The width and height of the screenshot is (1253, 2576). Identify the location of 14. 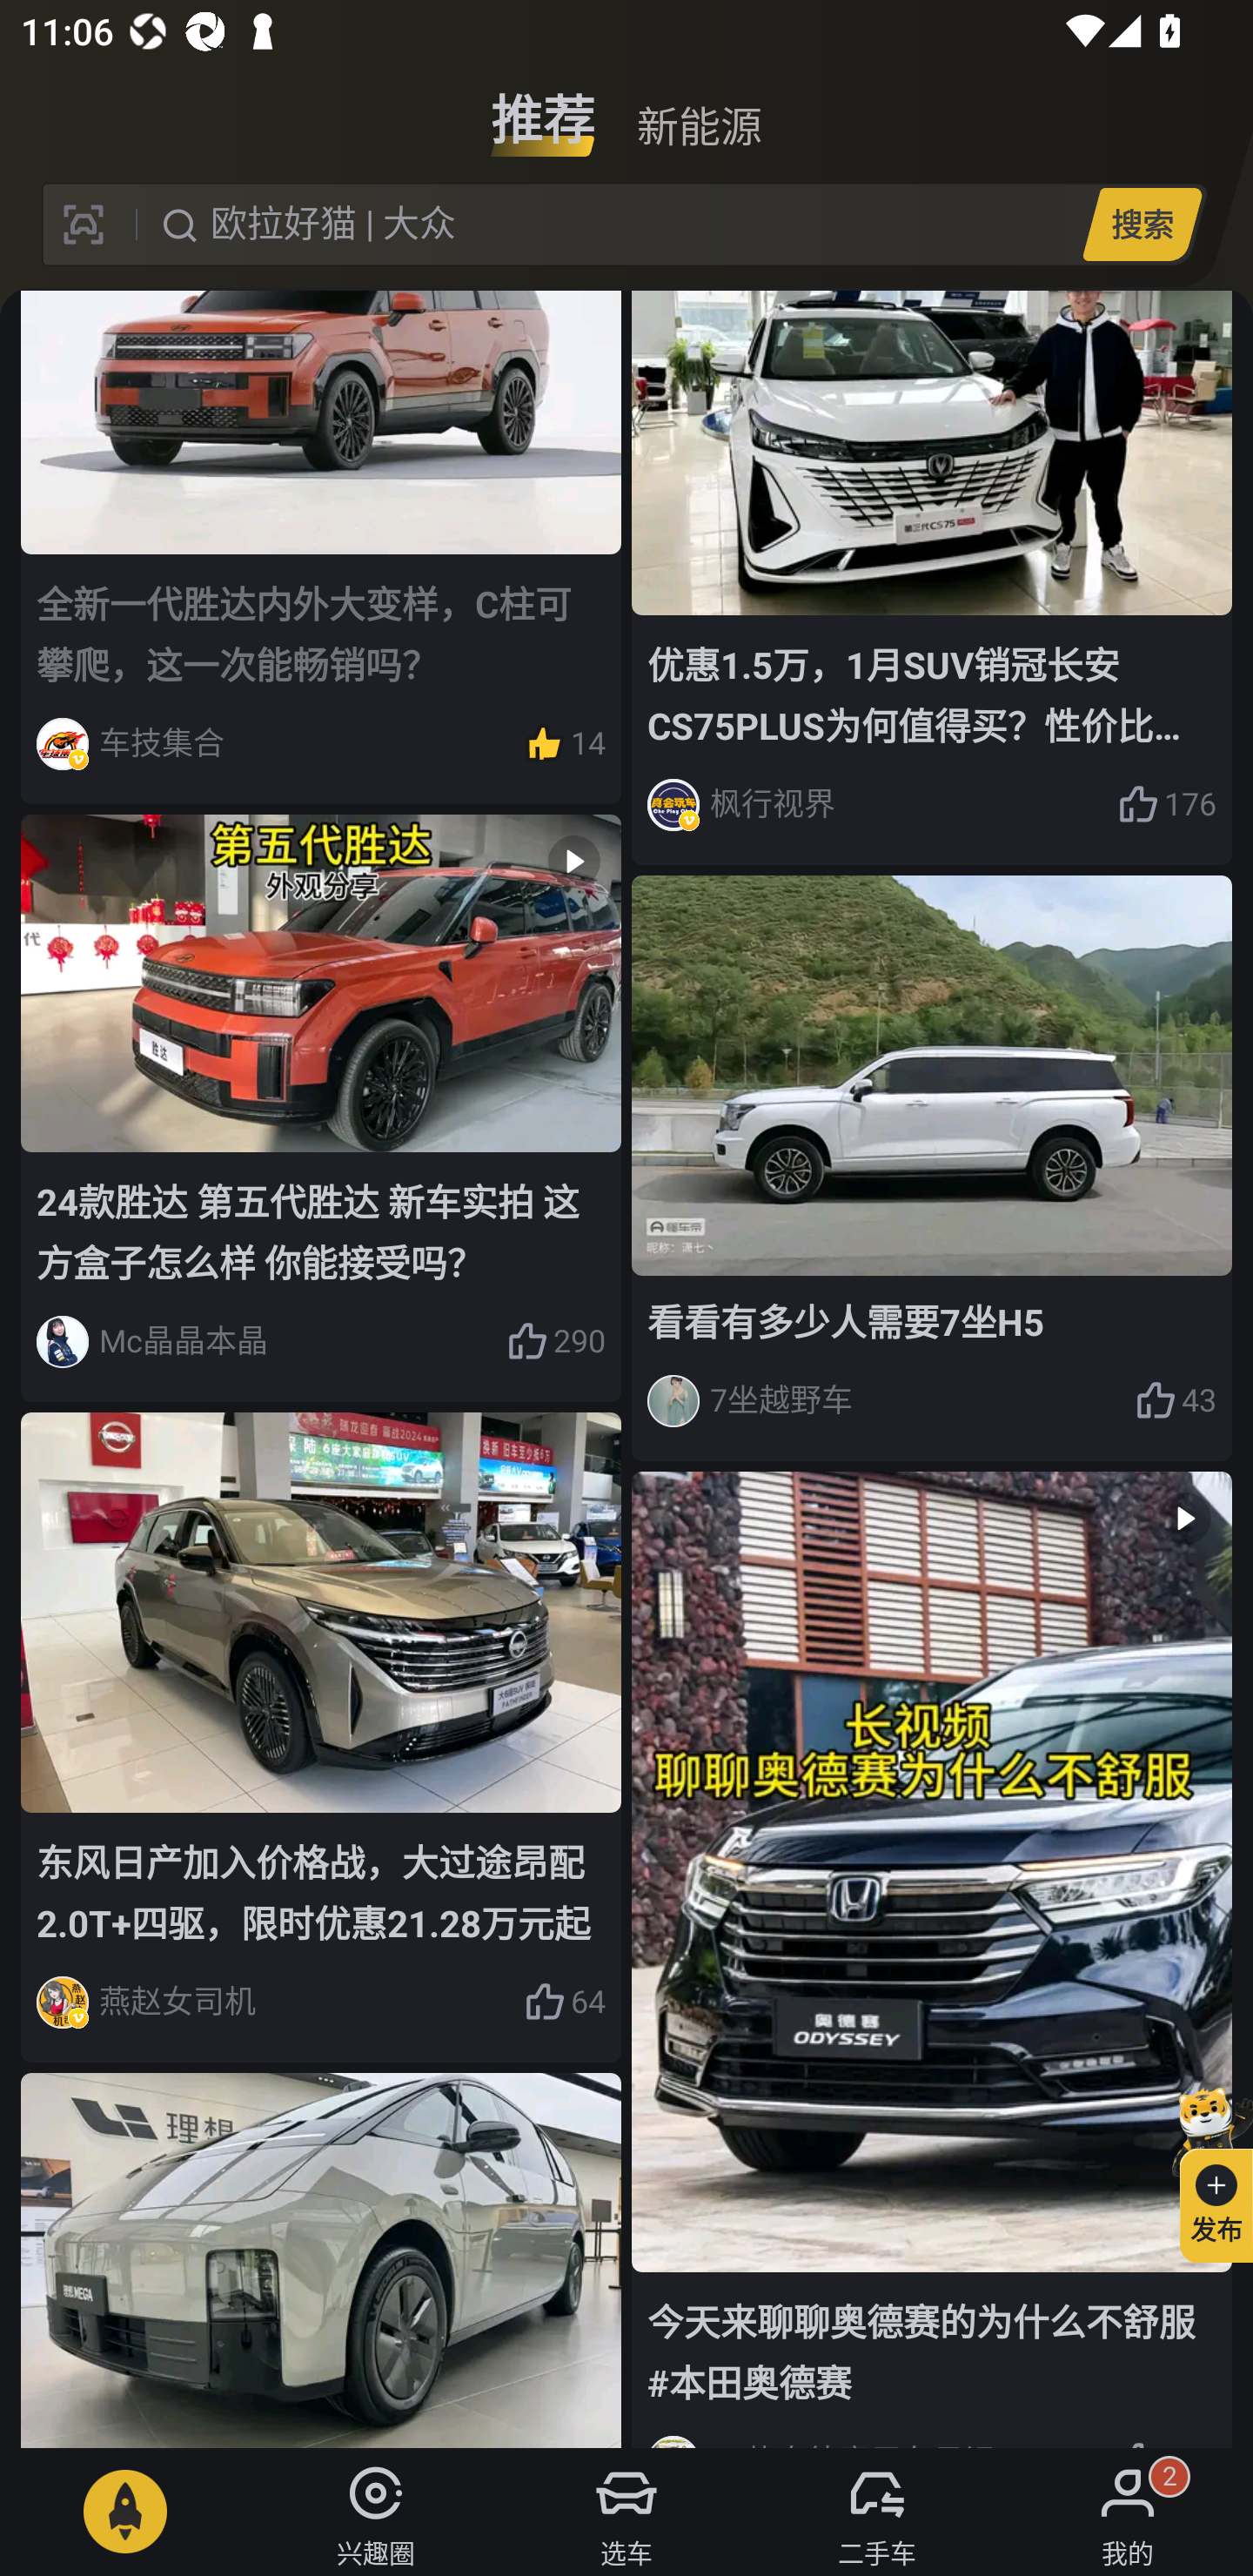
(564, 744).